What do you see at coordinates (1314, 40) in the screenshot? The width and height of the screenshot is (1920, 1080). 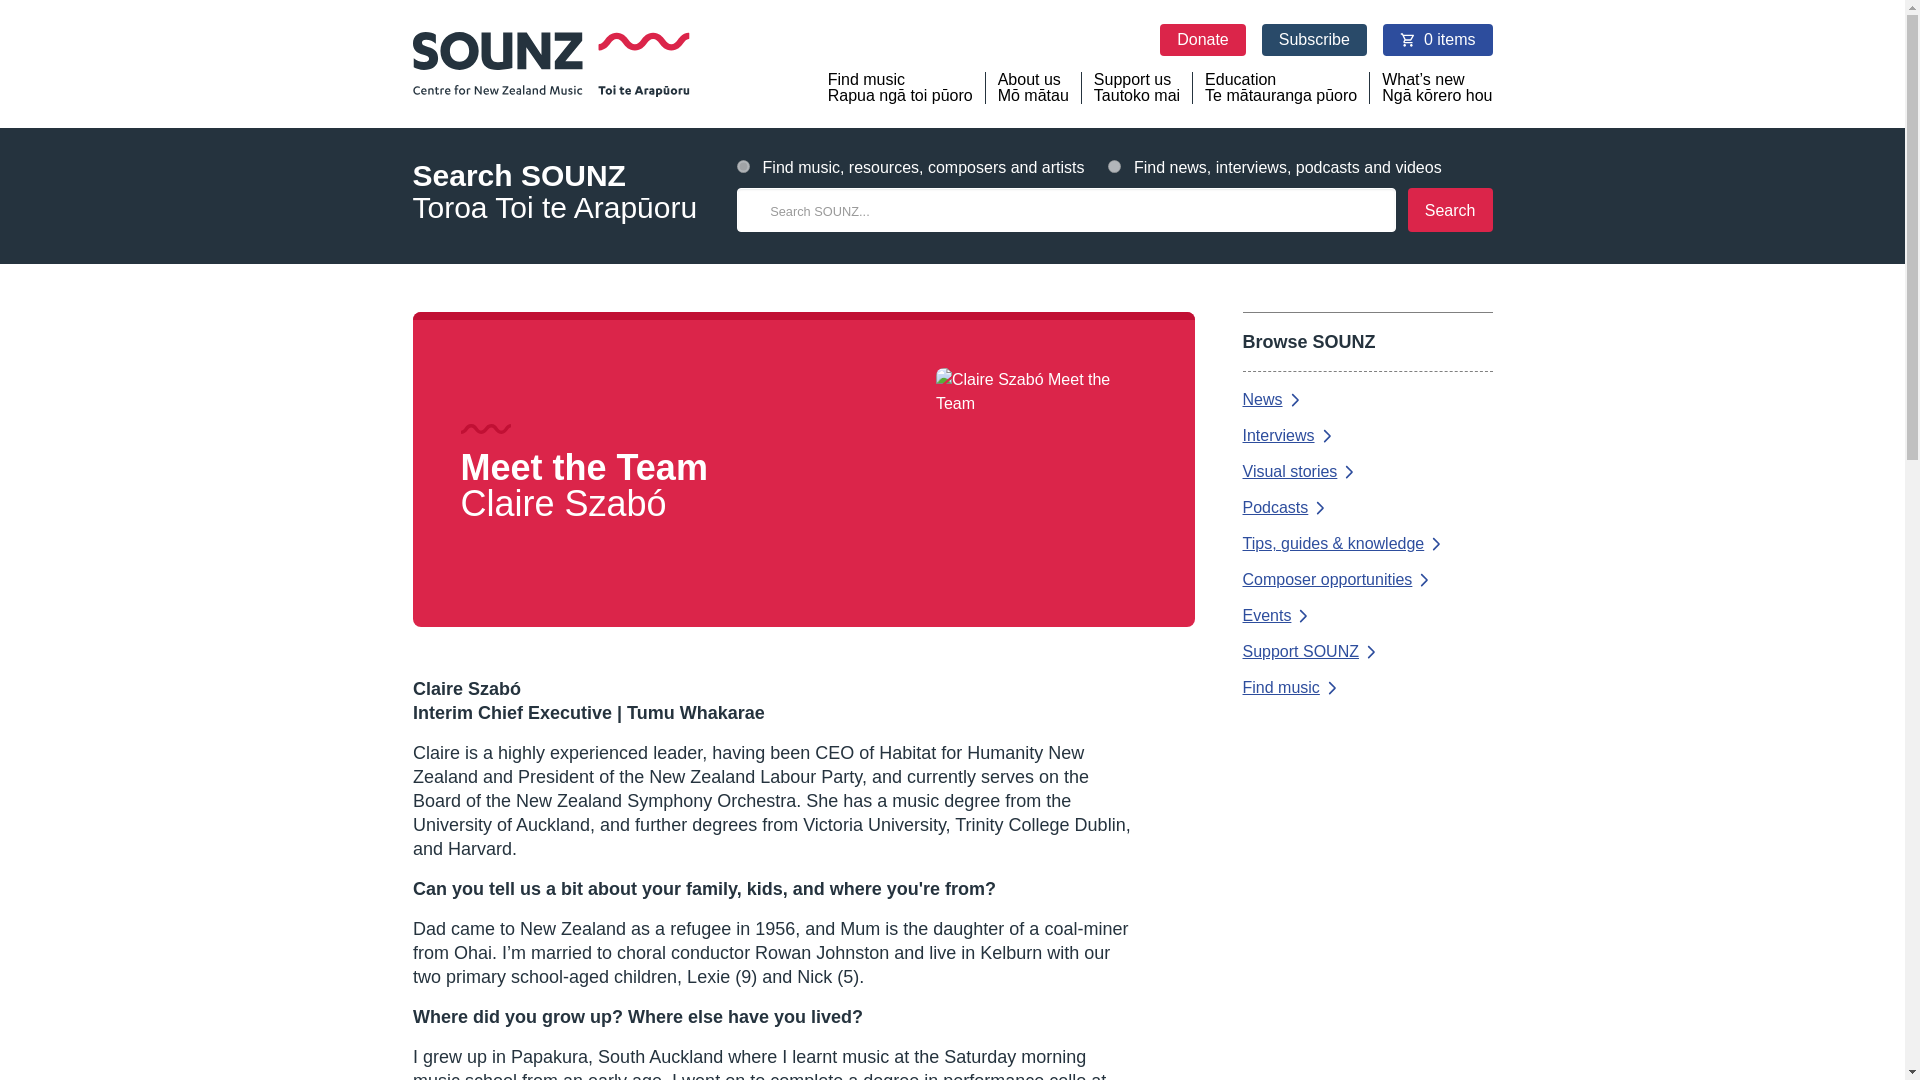 I see `Visual stories` at bounding box center [1314, 40].